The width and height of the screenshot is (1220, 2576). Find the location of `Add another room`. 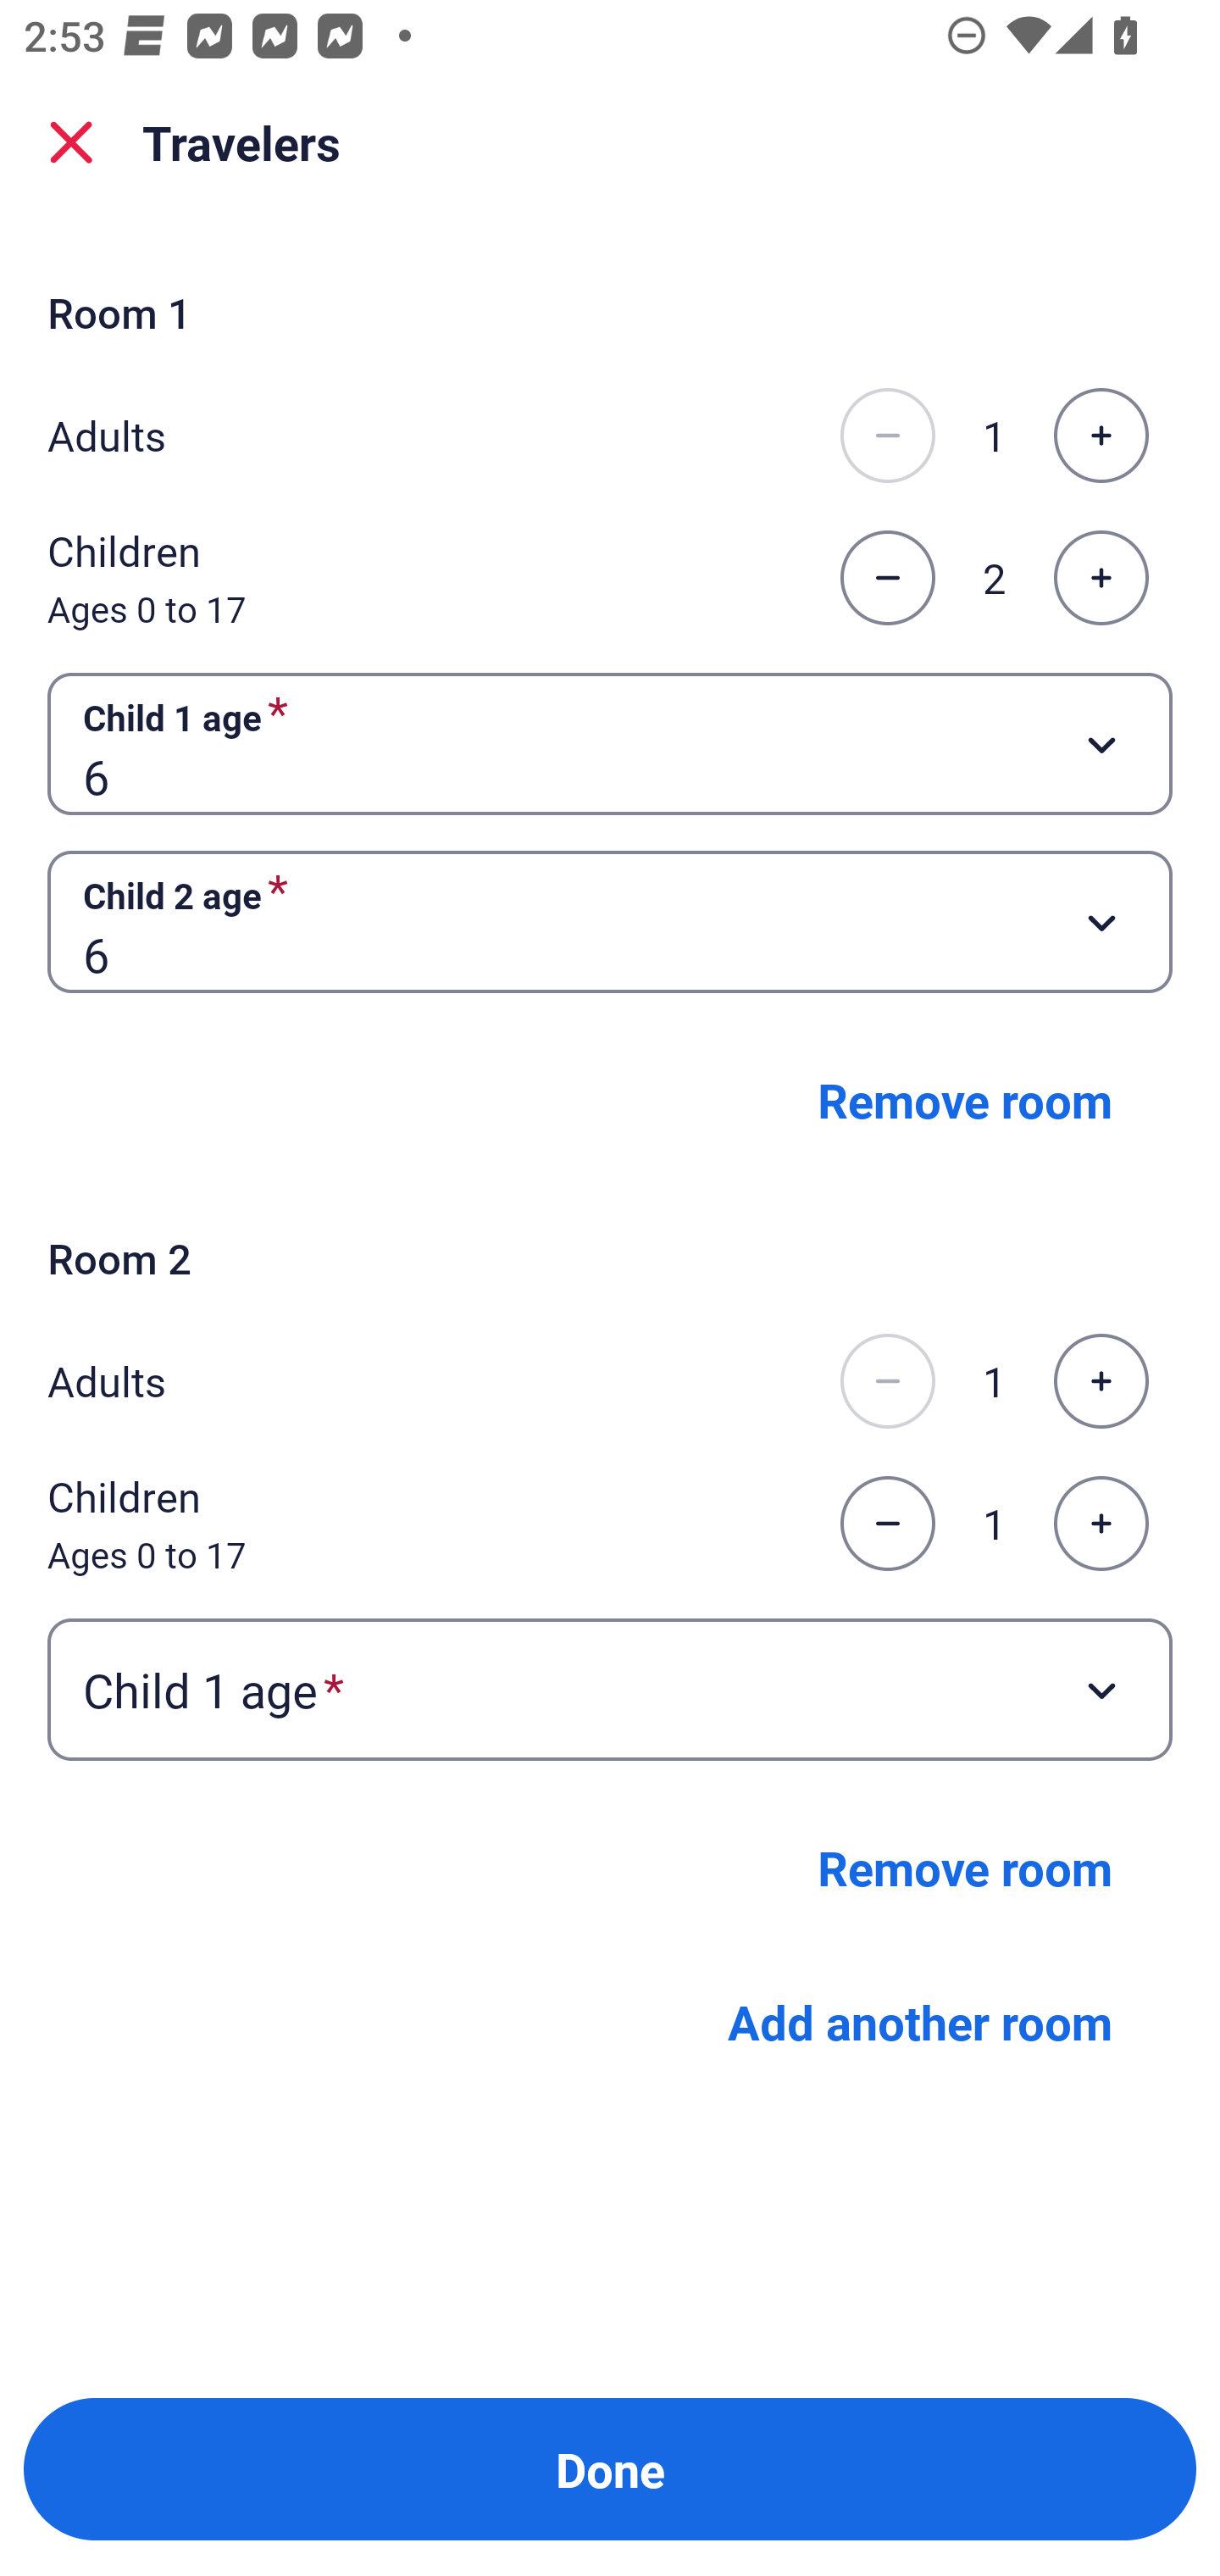

Add another room is located at coordinates (920, 2020).